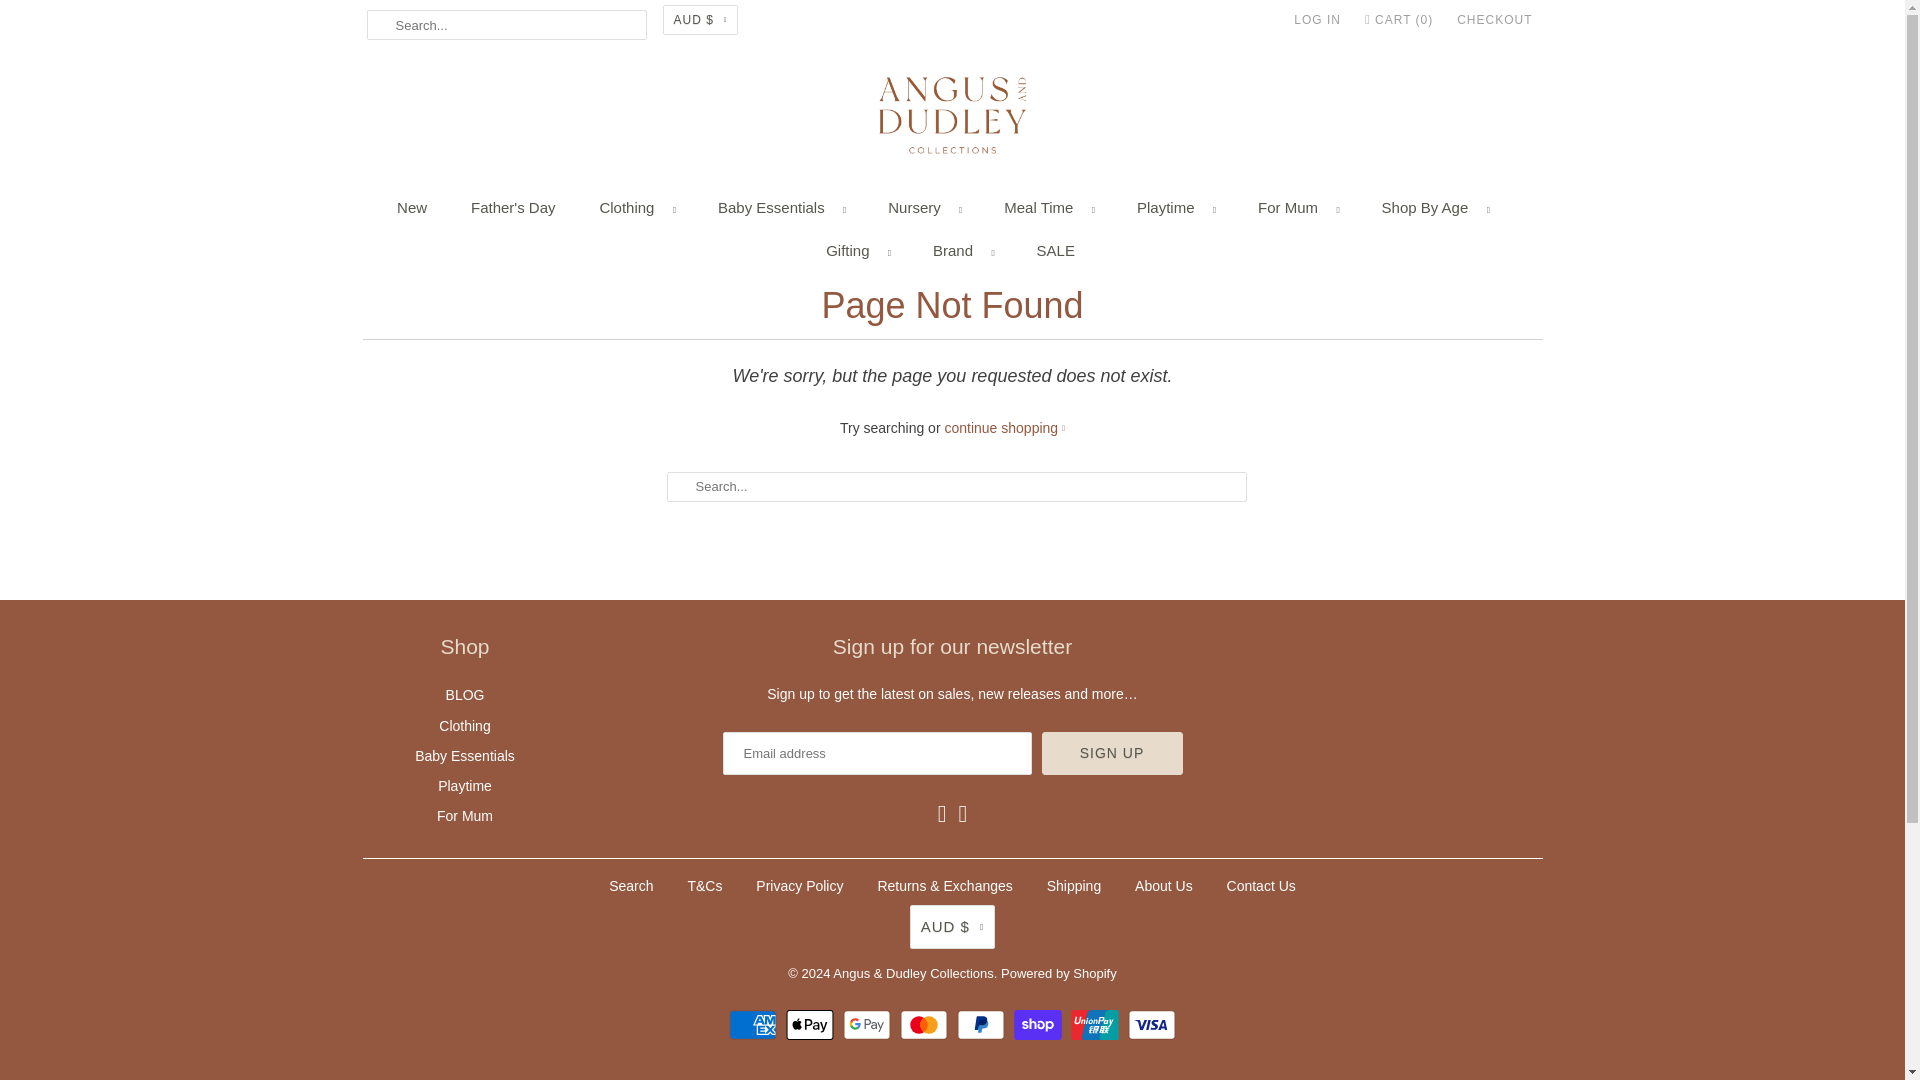 The image size is (1920, 1080). What do you see at coordinates (513, 208) in the screenshot?
I see `Father's Day` at bounding box center [513, 208].